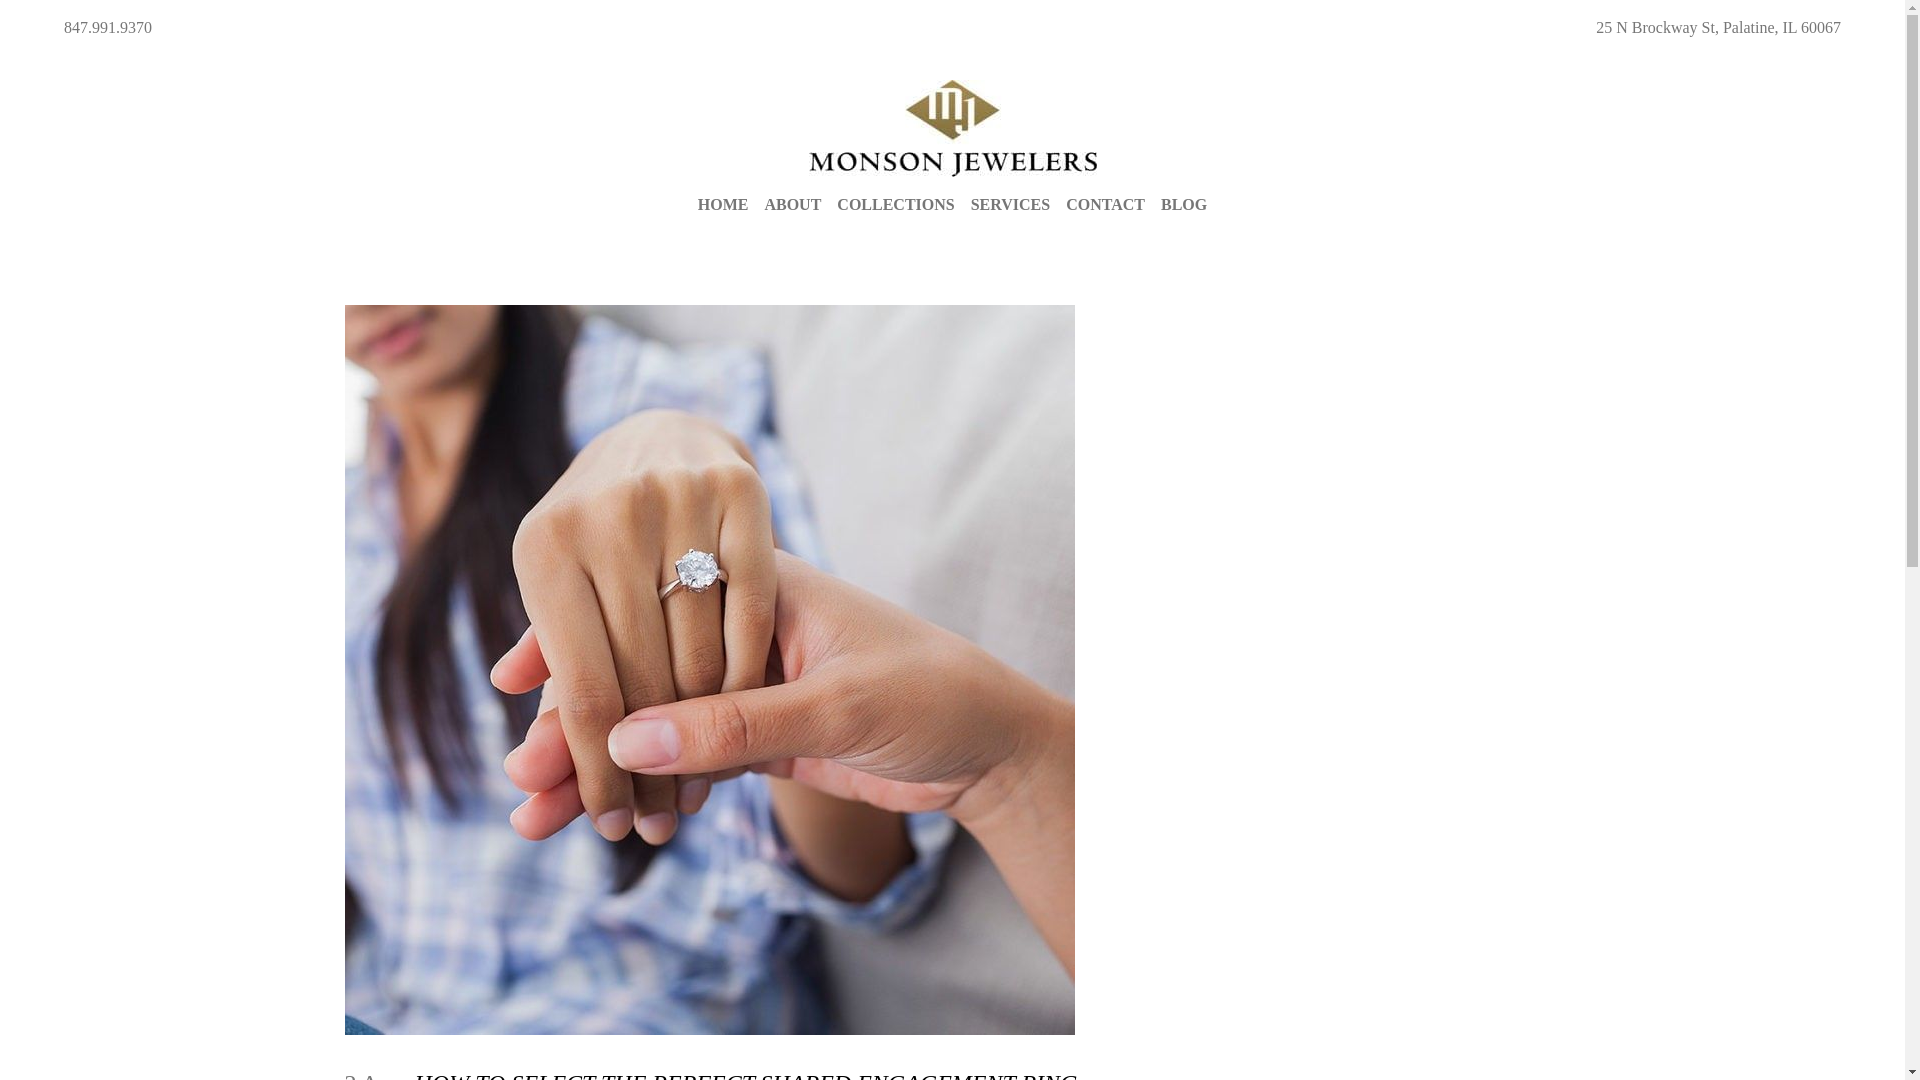 The height and width of the screenshot is (1080, 1920). What do you see at coordinates (1184, 205) in the screenshot?
I see `BLOG` at bounding box center [1184, 205].